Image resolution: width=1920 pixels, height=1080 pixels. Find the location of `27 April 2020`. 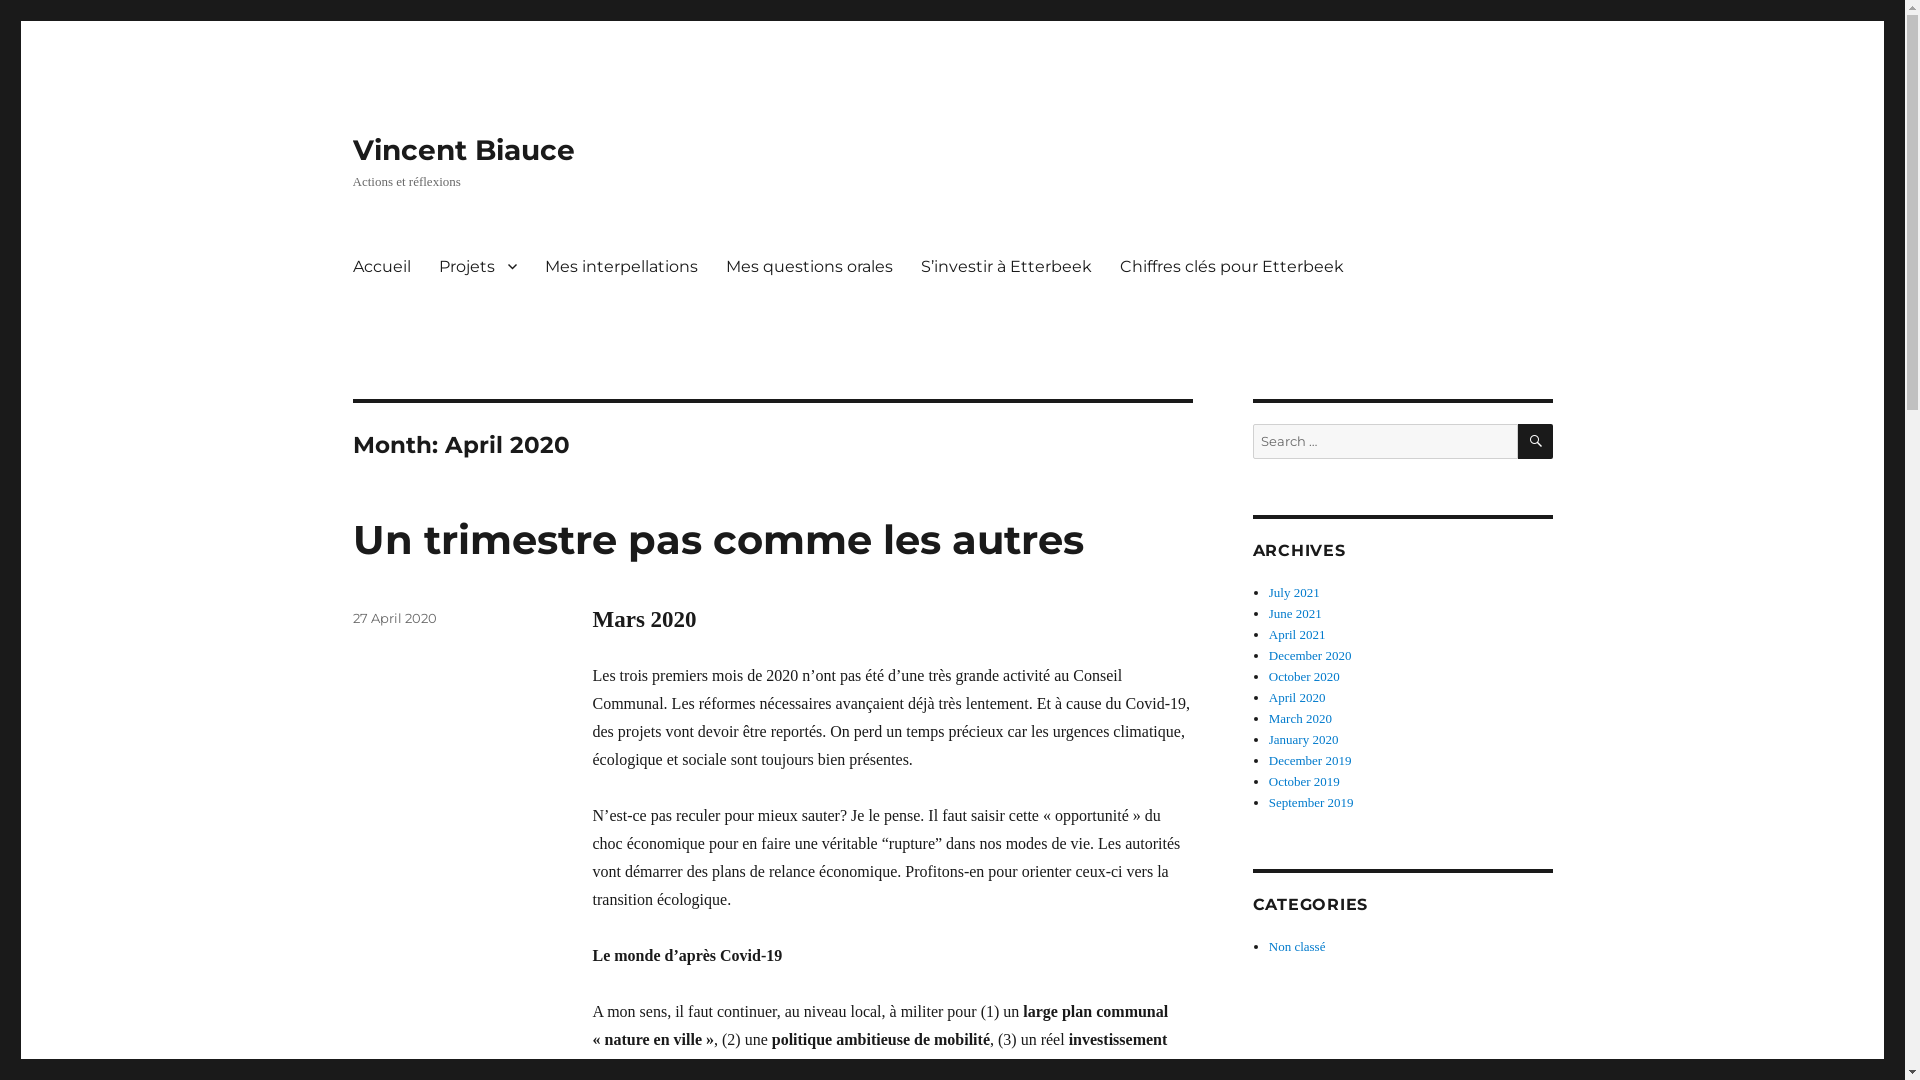

27 April 2020 is located at coordinates (394, 618).